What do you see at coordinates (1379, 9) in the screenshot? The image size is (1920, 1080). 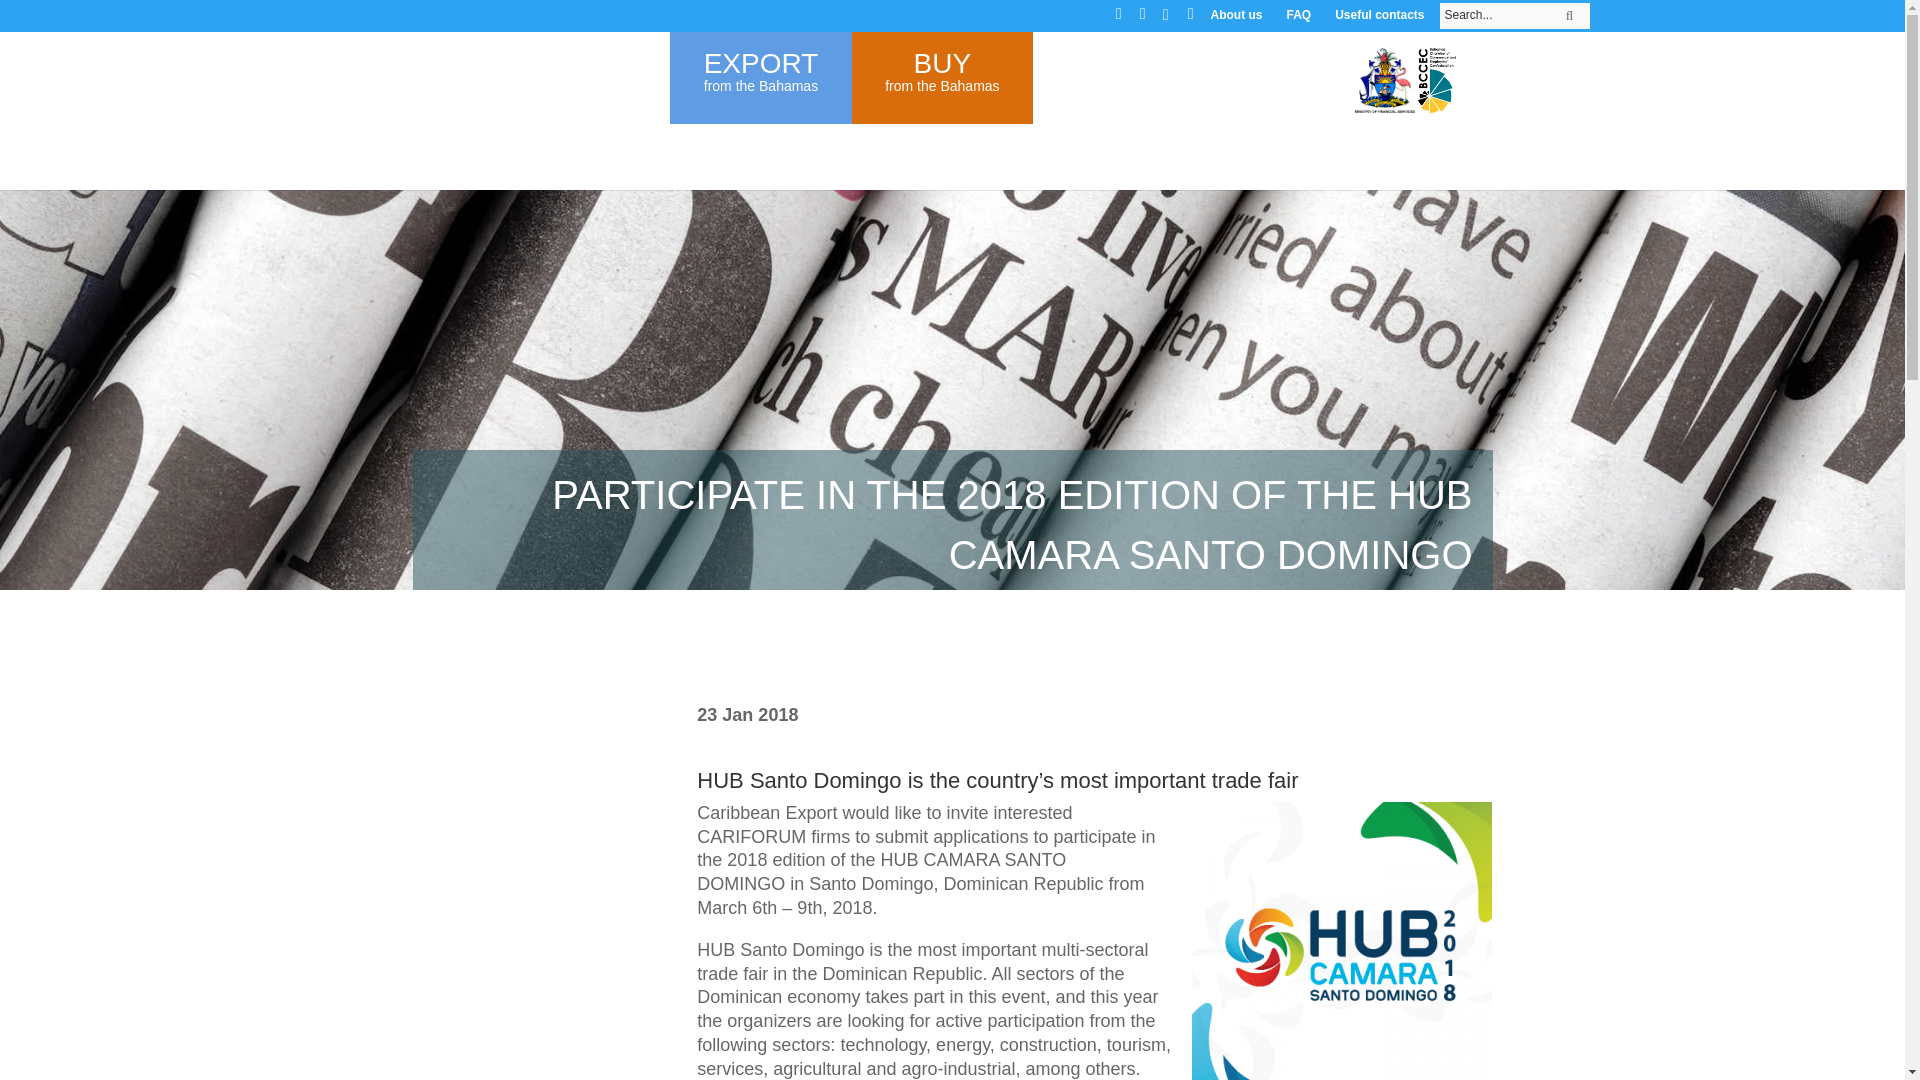 I see `About us` at bounding box center [1379, 9].